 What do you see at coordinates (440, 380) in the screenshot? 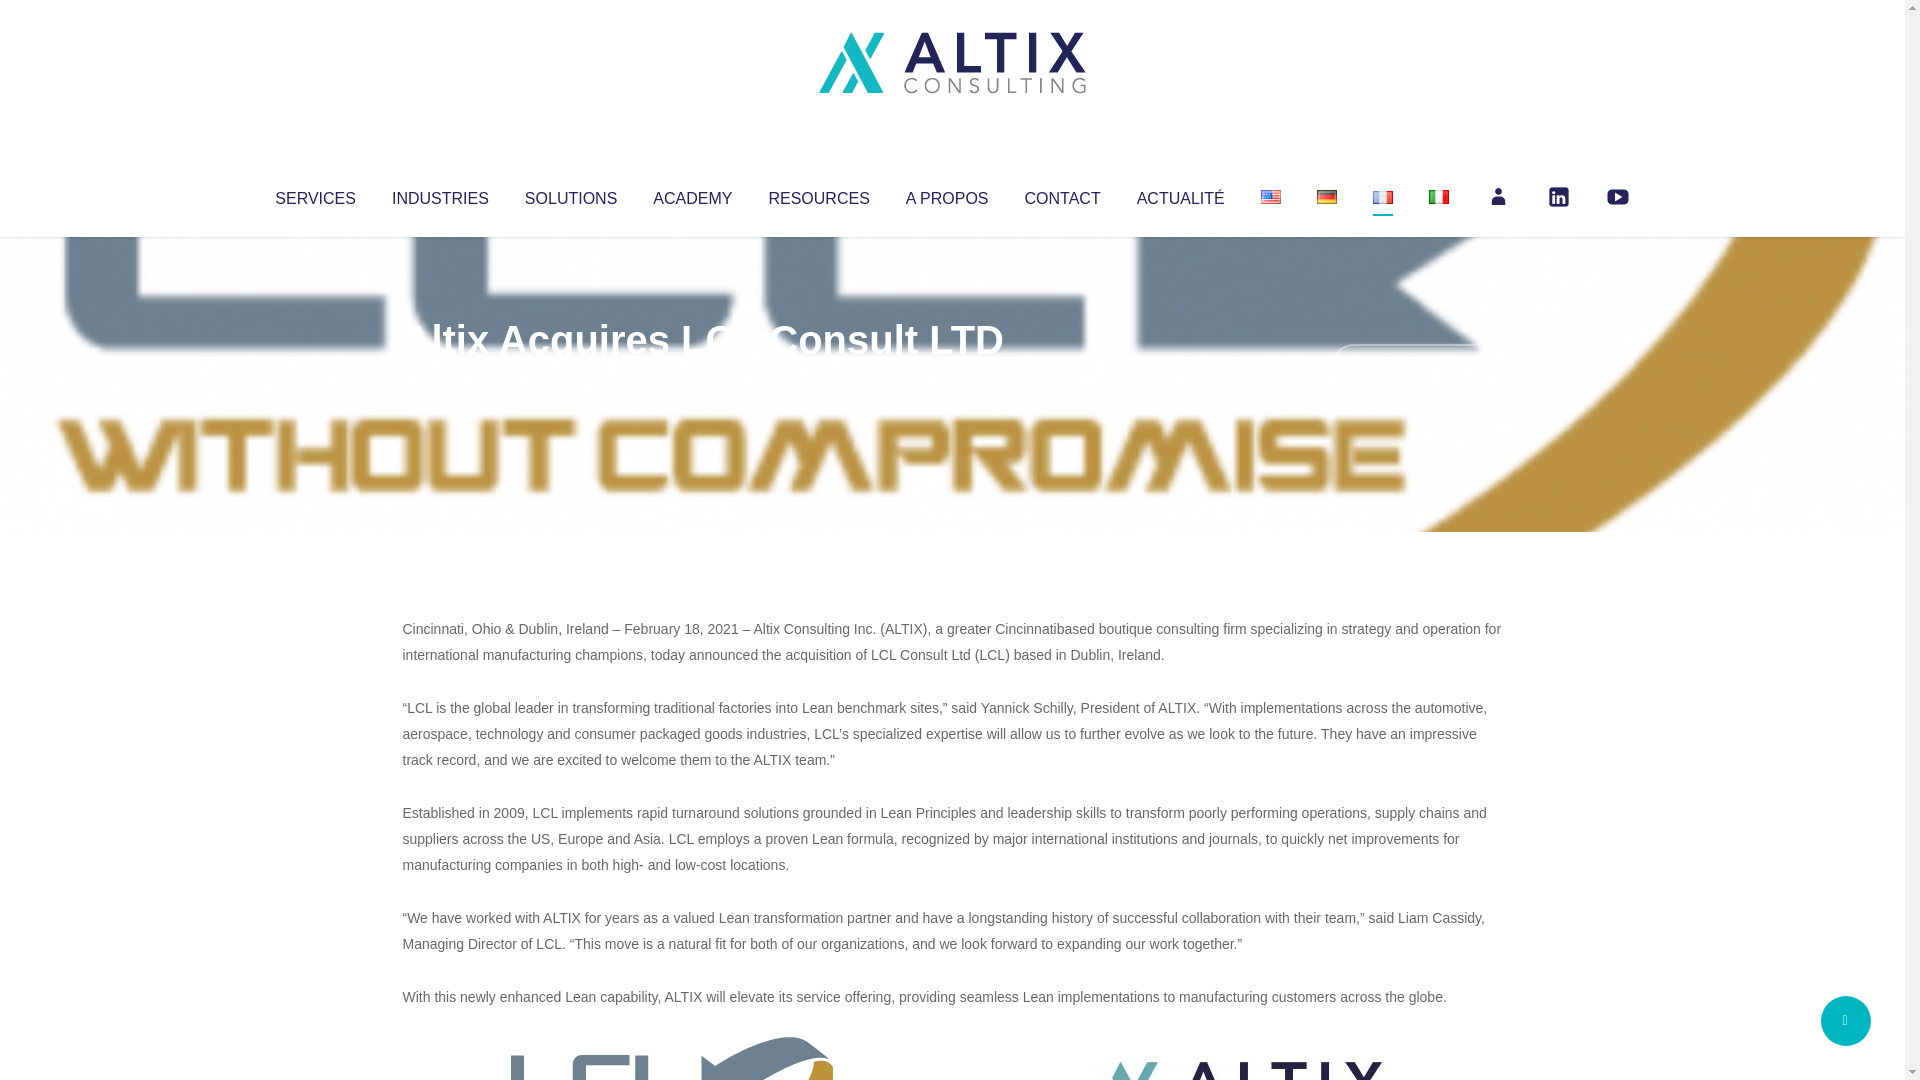
I see `Altix` at bounding box center [440, 380].